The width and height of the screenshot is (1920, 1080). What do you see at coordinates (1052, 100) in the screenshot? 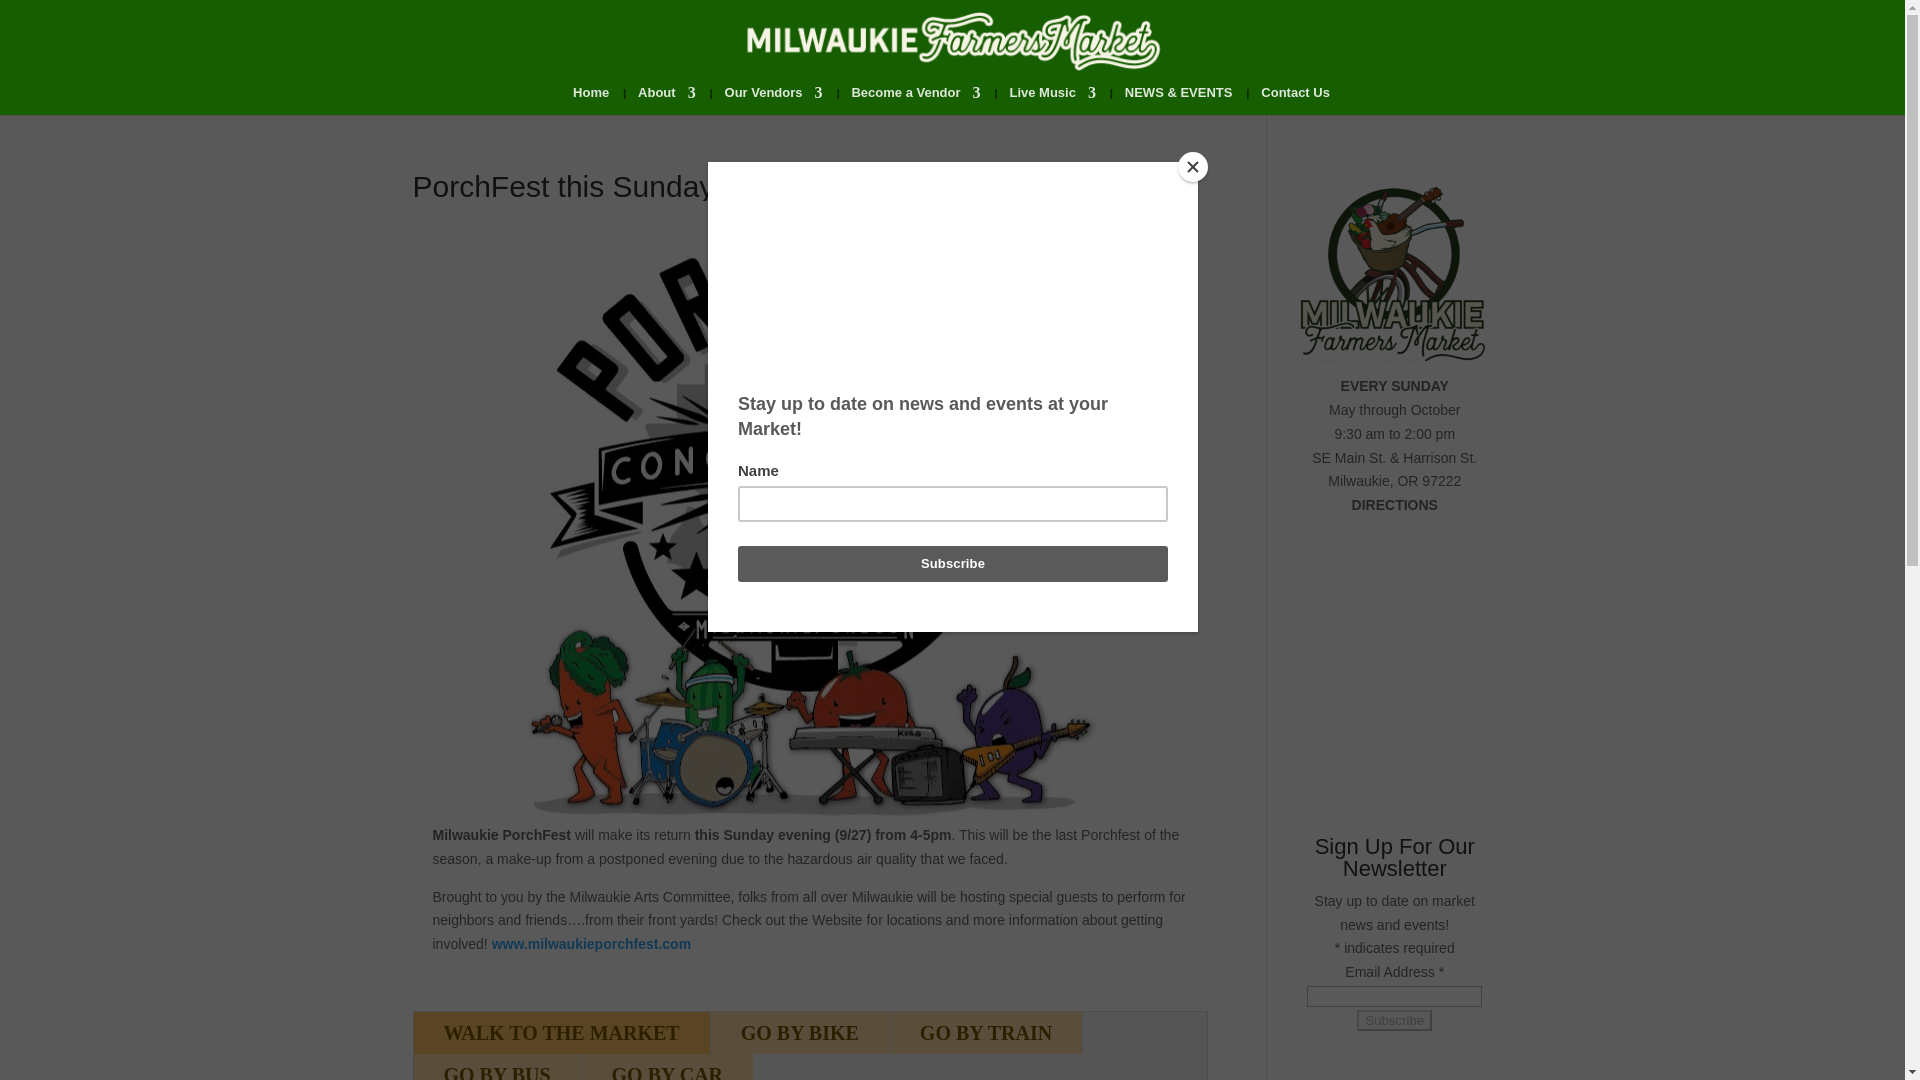
I see `Live Music` at bounding box center [1052, 100].